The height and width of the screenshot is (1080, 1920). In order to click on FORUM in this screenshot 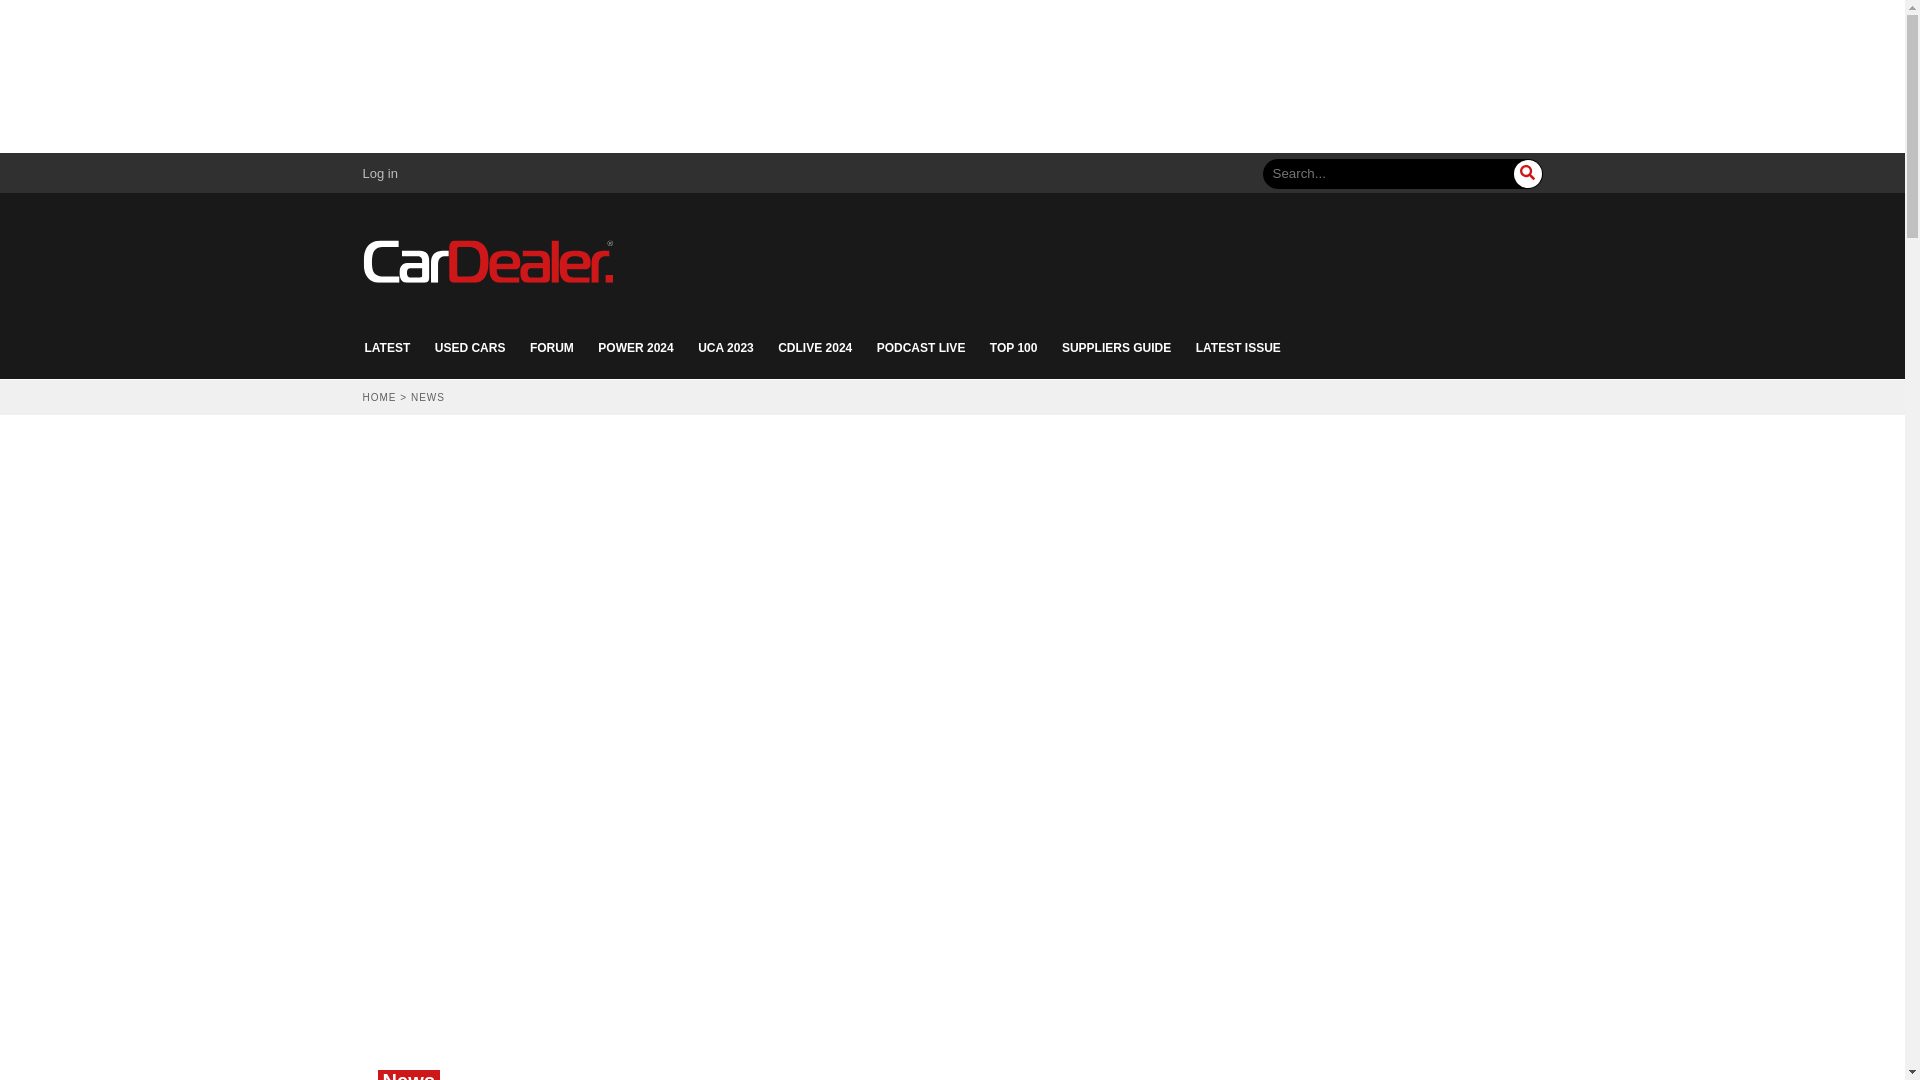, I will do `click(552, 348)`.